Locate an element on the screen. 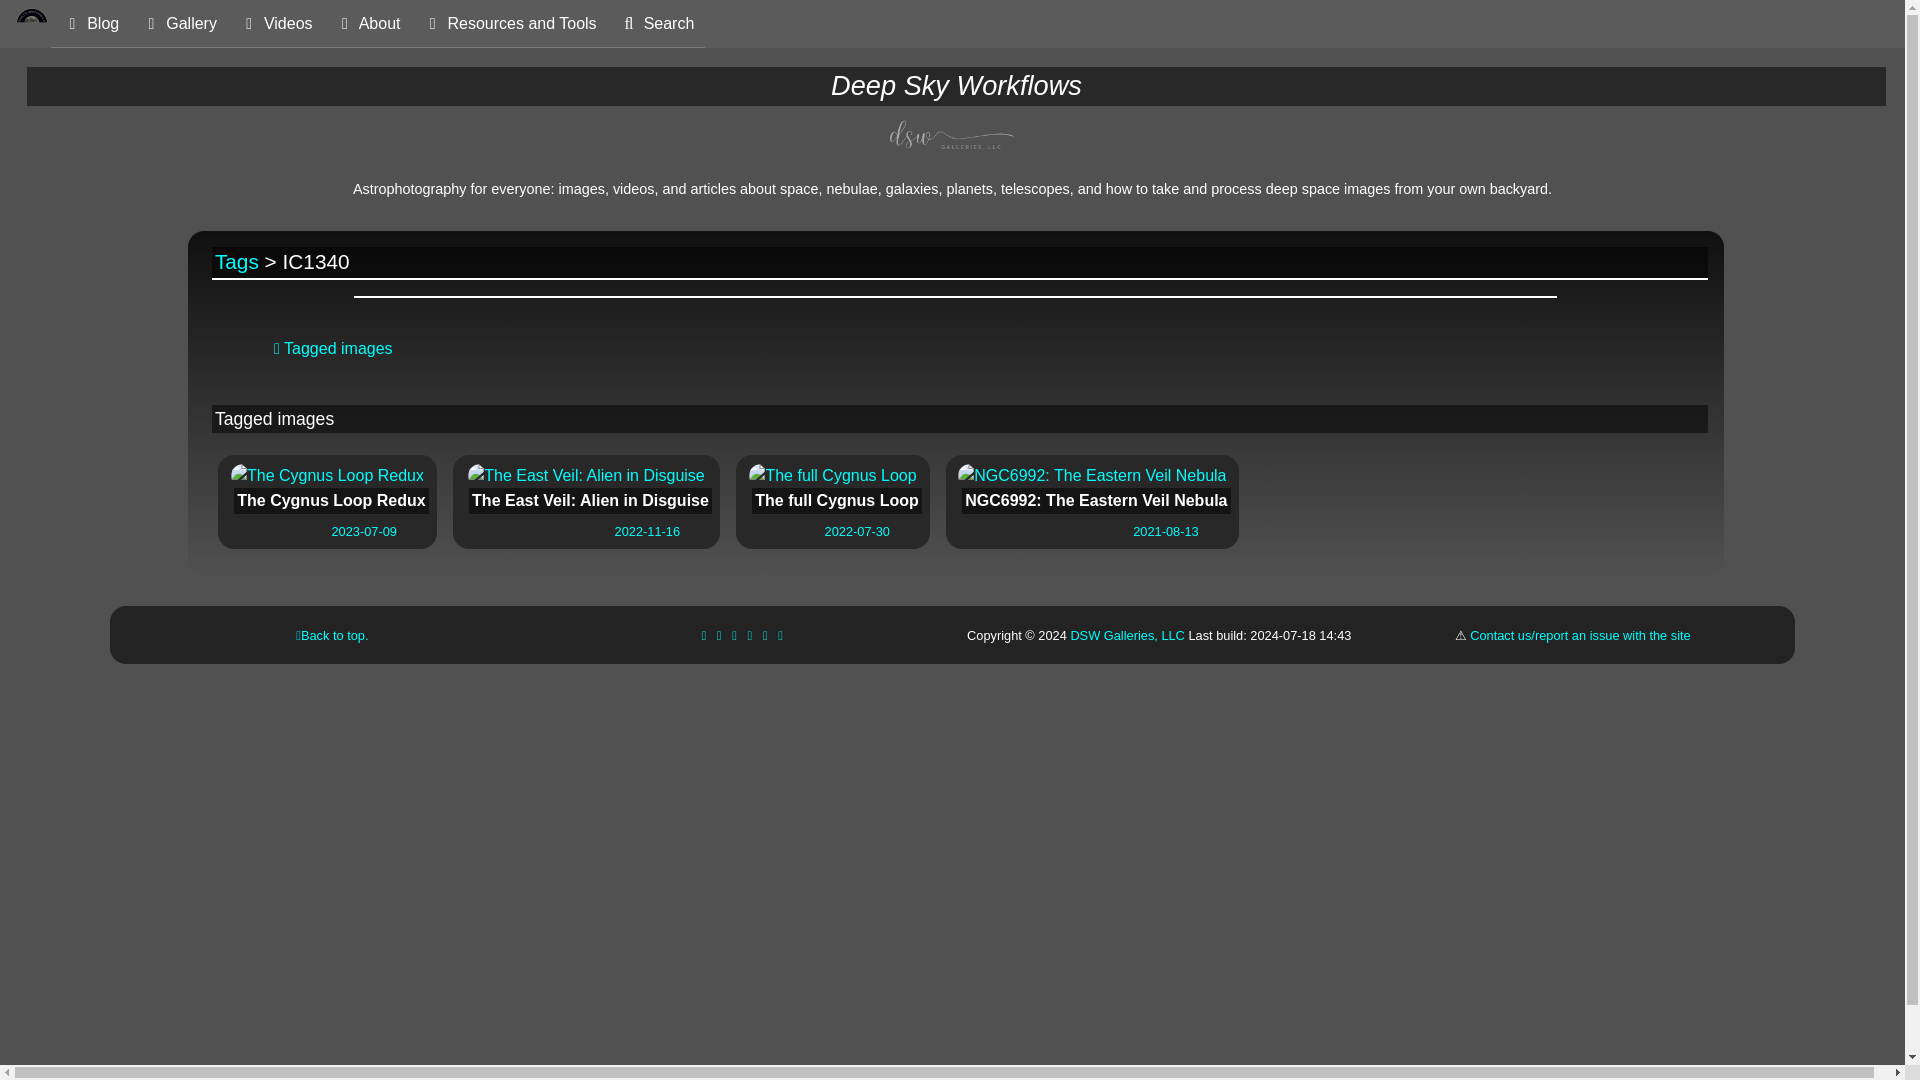 The image size is (1920, 1080). Gallery is located at coordinates (367, 24).